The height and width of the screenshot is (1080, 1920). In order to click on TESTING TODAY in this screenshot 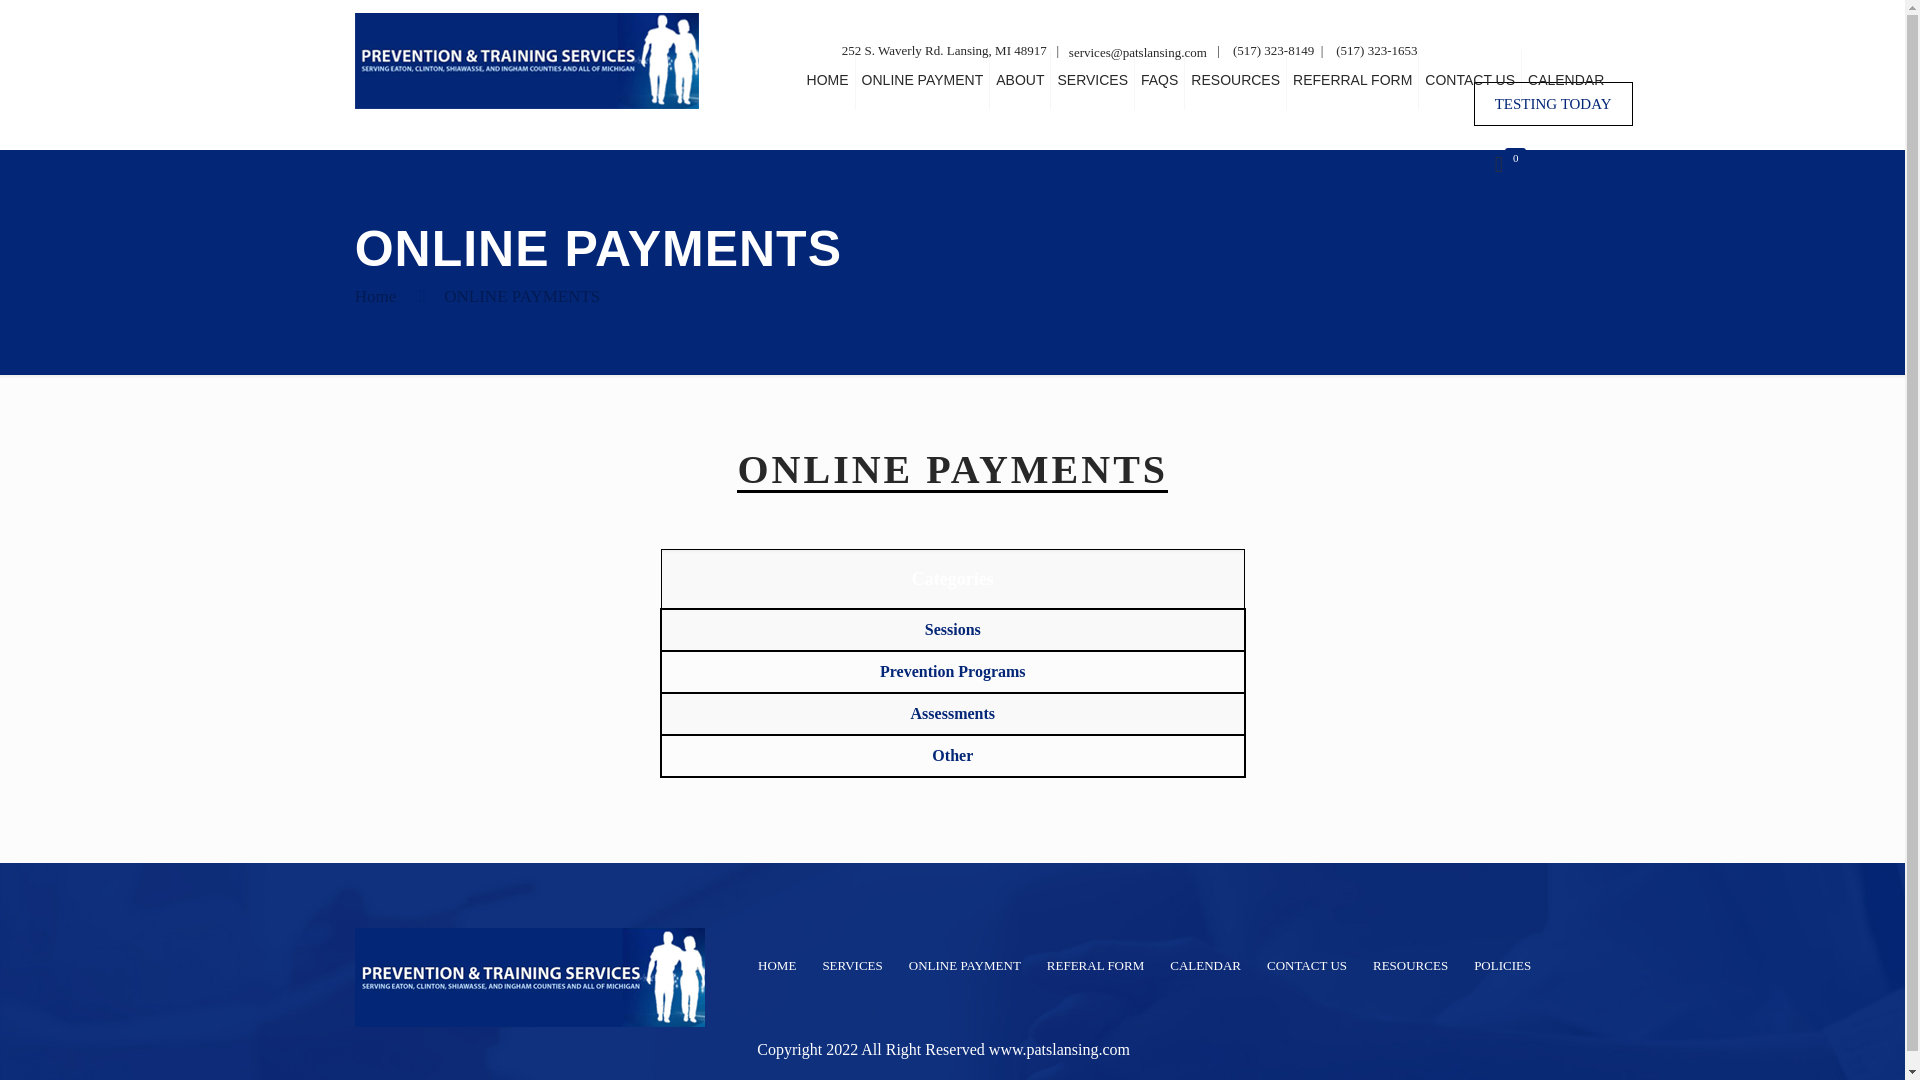, I will do `click(1554, 104)`.